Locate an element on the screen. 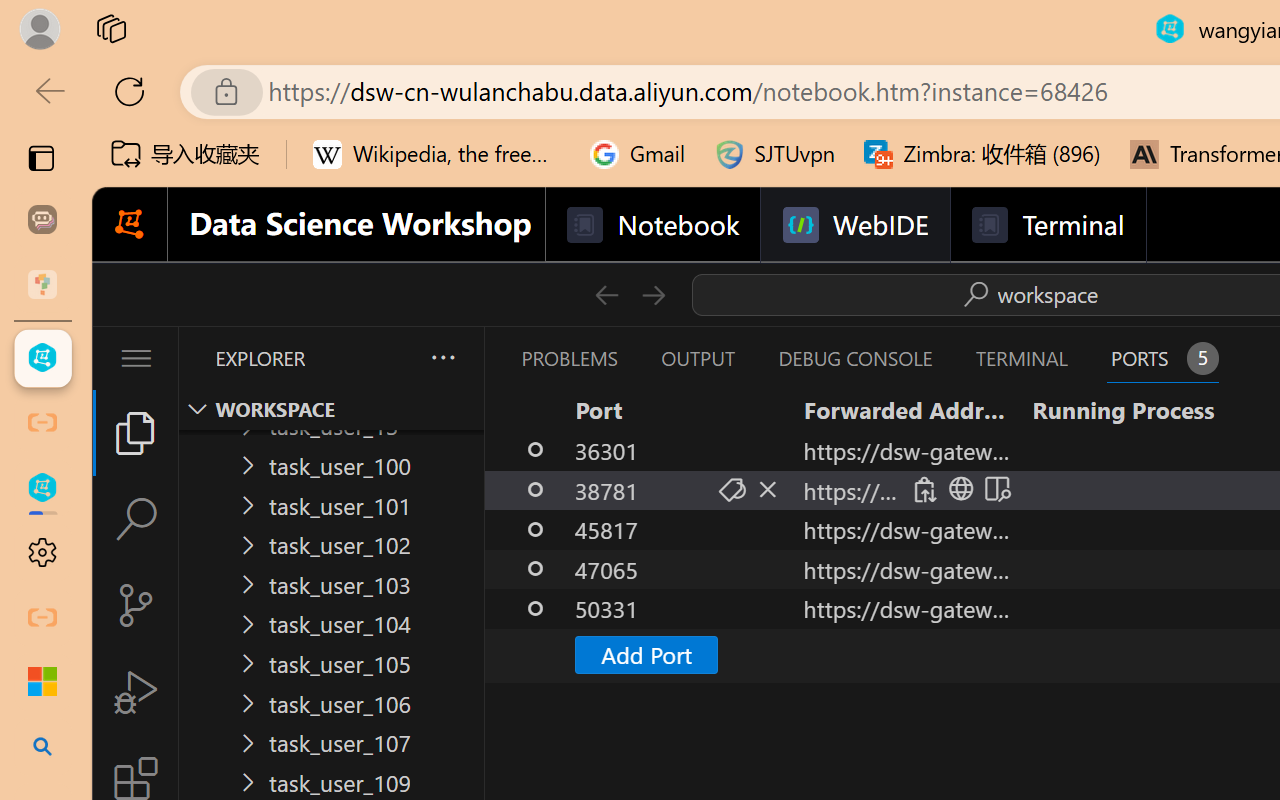 This screenshot has height=800, width=1280. wangyian_dsw - DSW is located at coordinates (42, 358).